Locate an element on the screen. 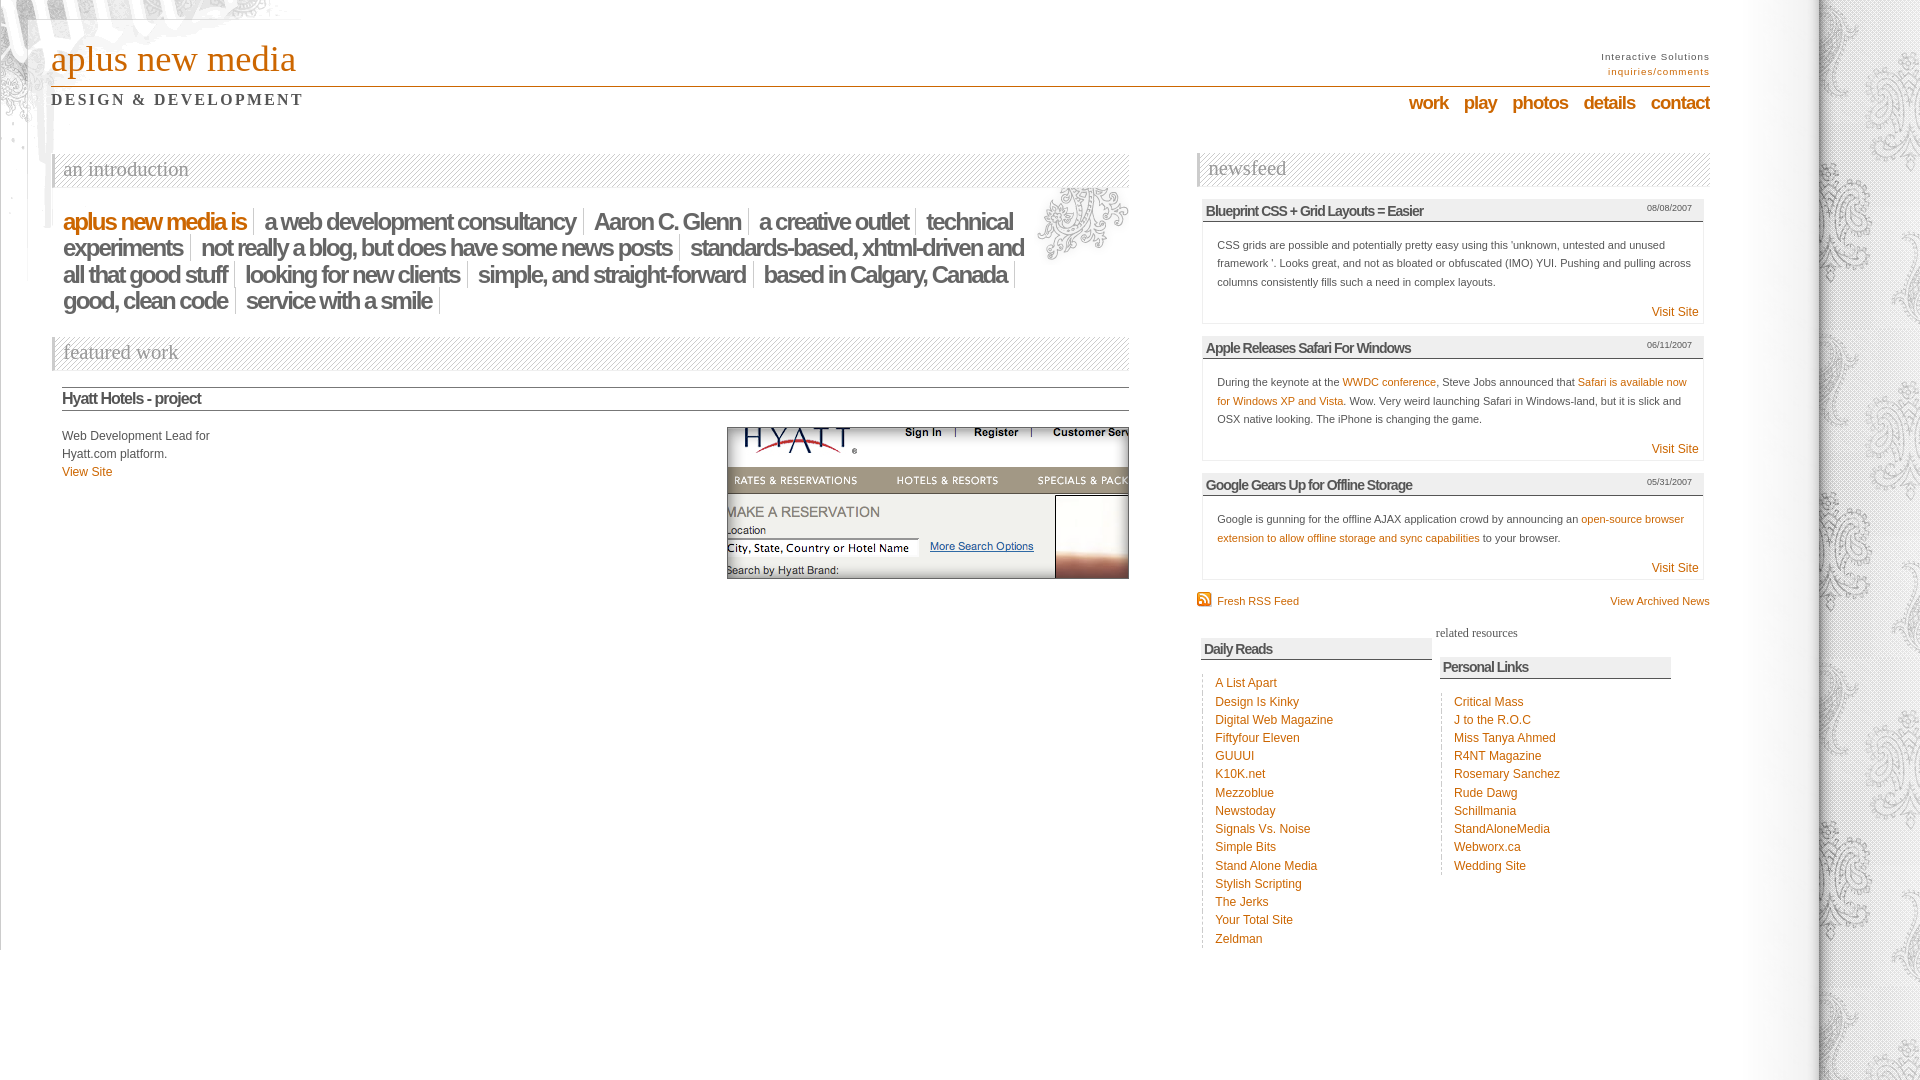 The image size is (1920, 1080). GUUUI is located at coordinates (1317, 756).